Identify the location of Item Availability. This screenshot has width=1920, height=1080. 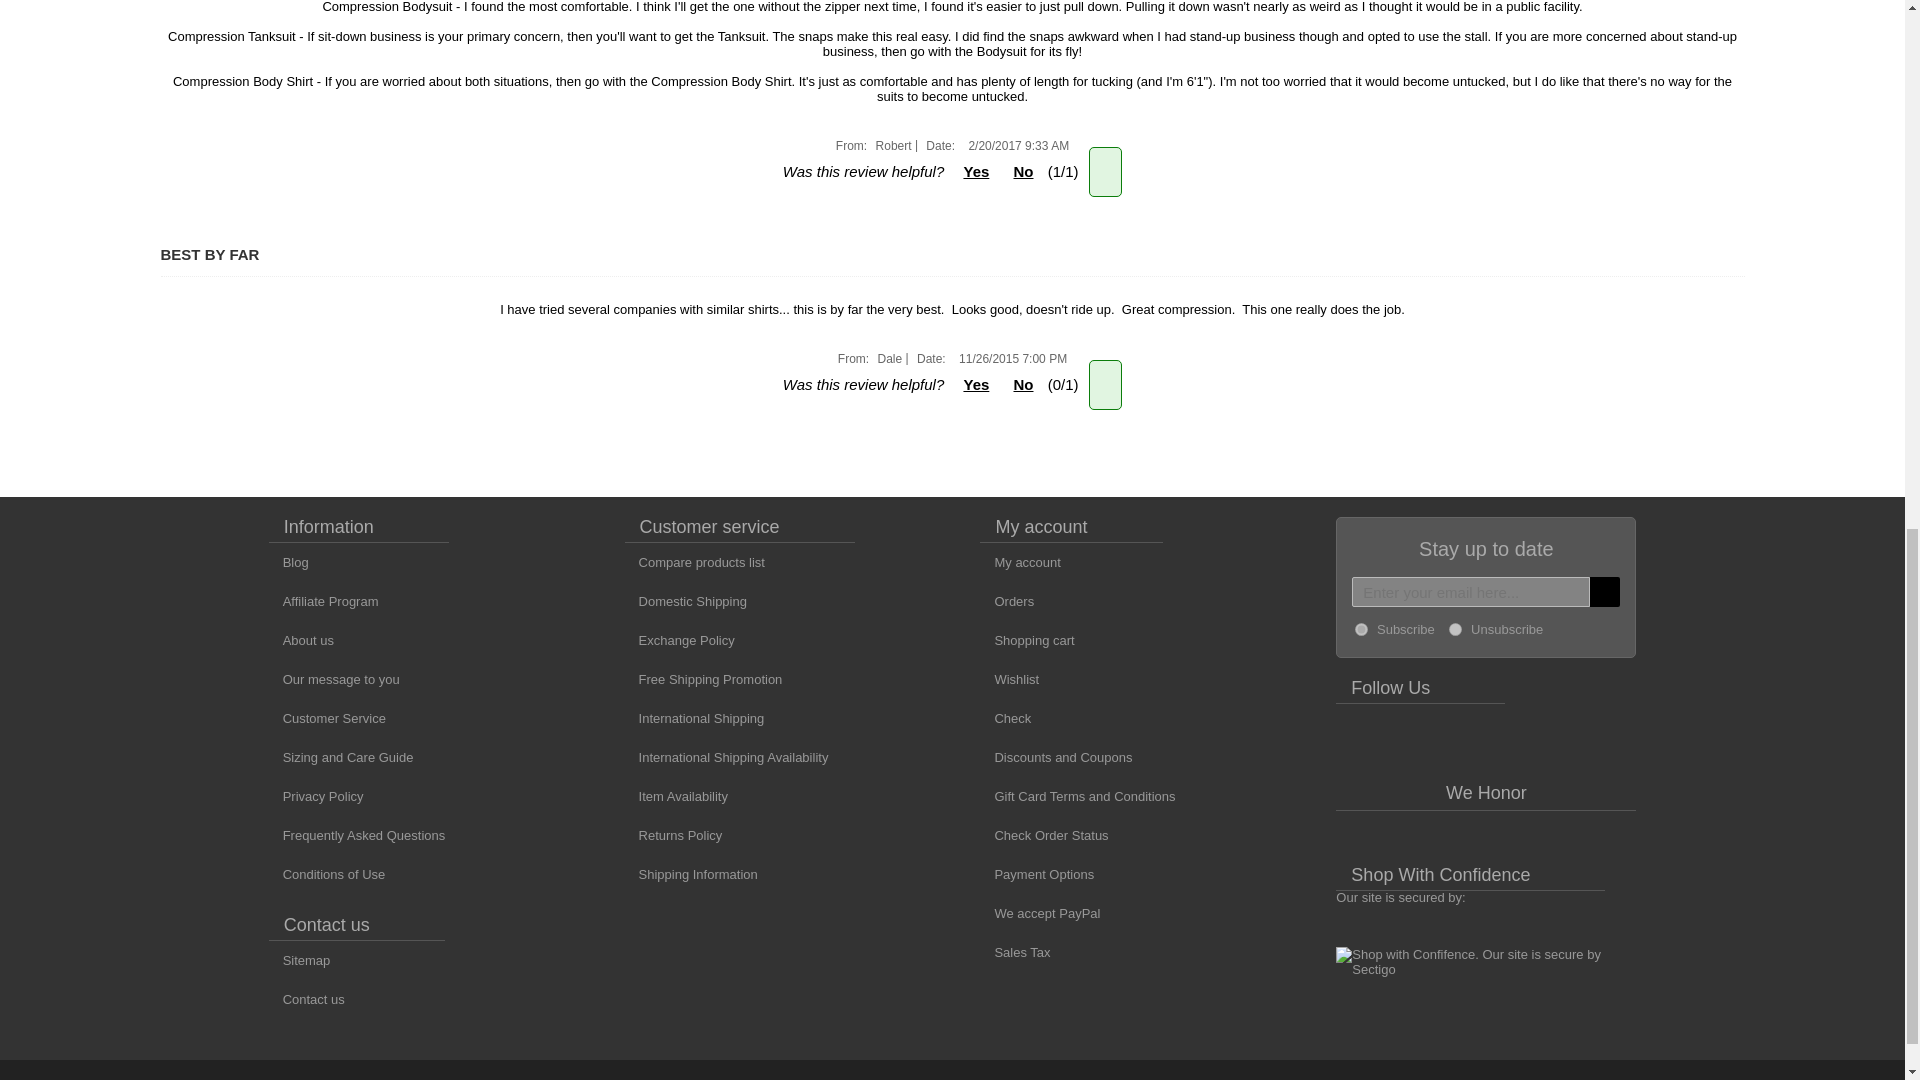
(676, 796).